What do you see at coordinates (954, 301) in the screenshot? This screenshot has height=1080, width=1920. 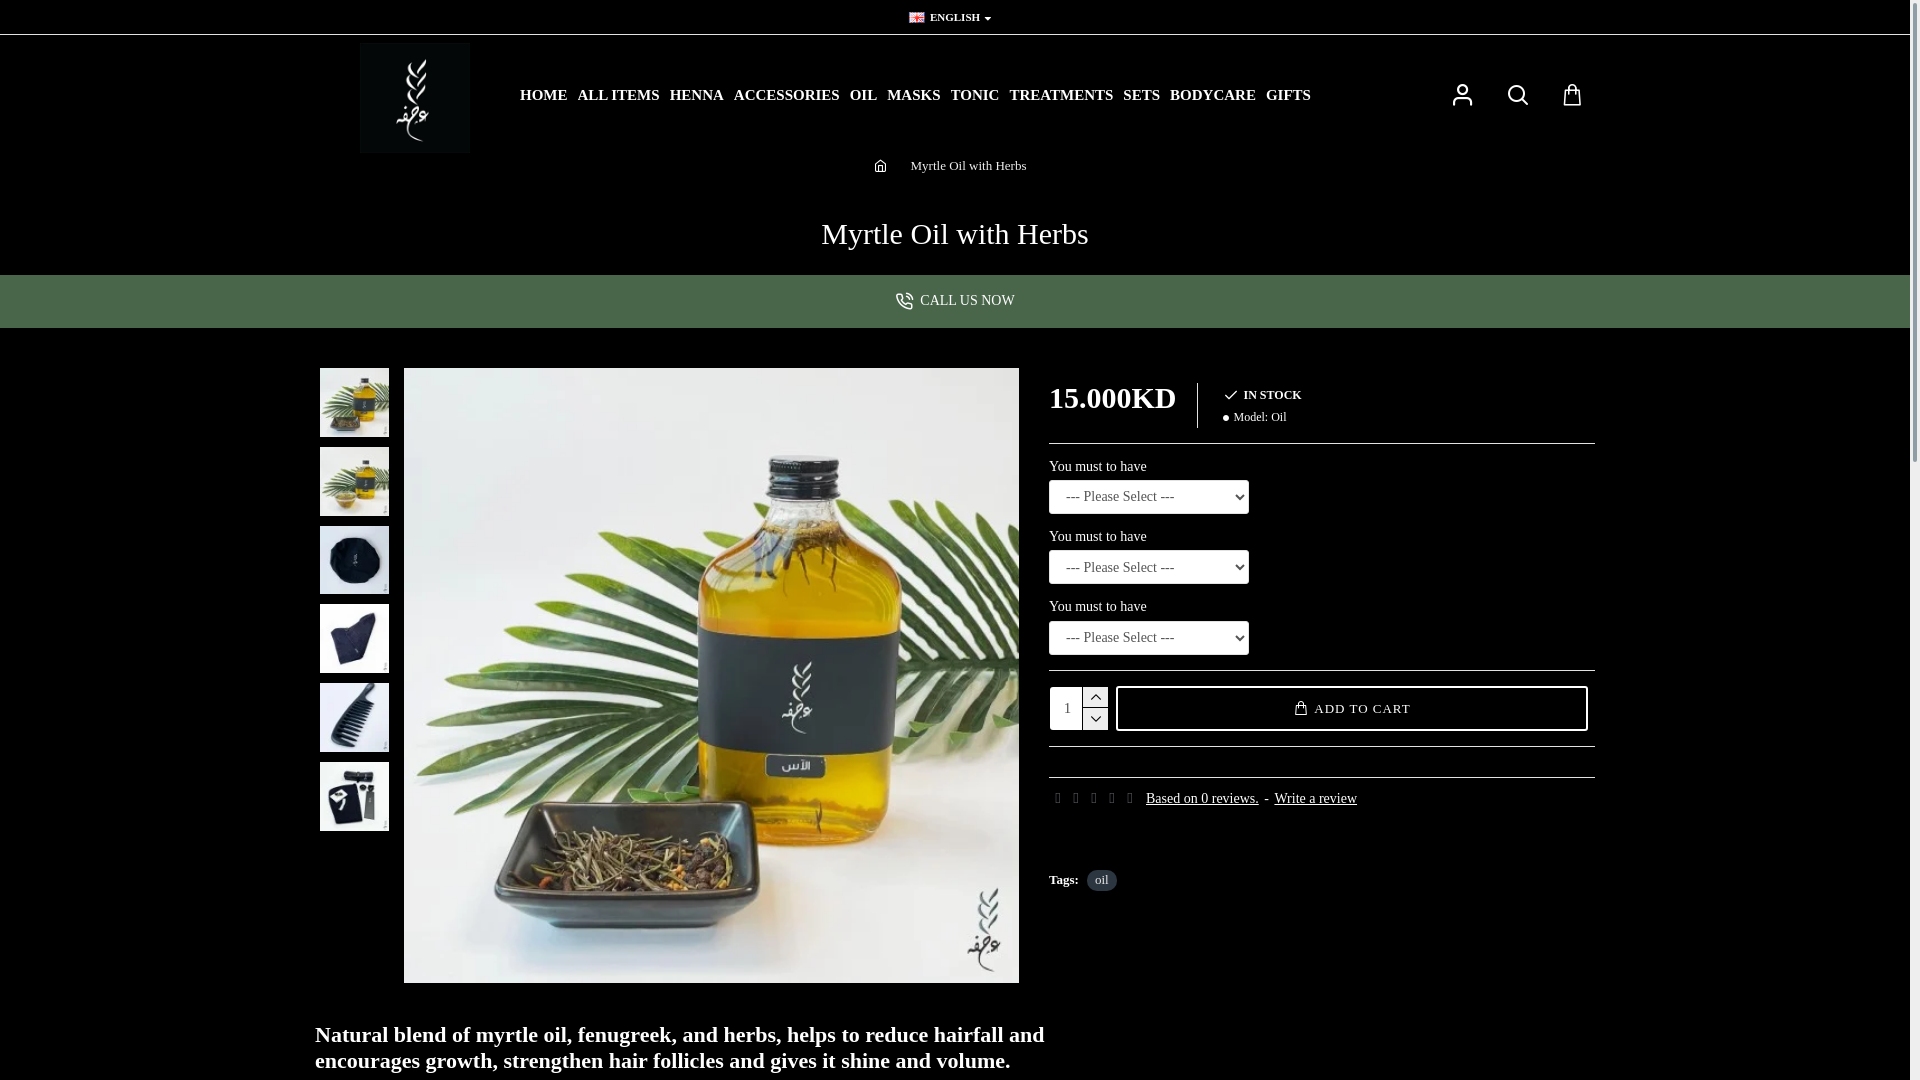 I see `CALL US NOW` at bounding box center [954, 301].